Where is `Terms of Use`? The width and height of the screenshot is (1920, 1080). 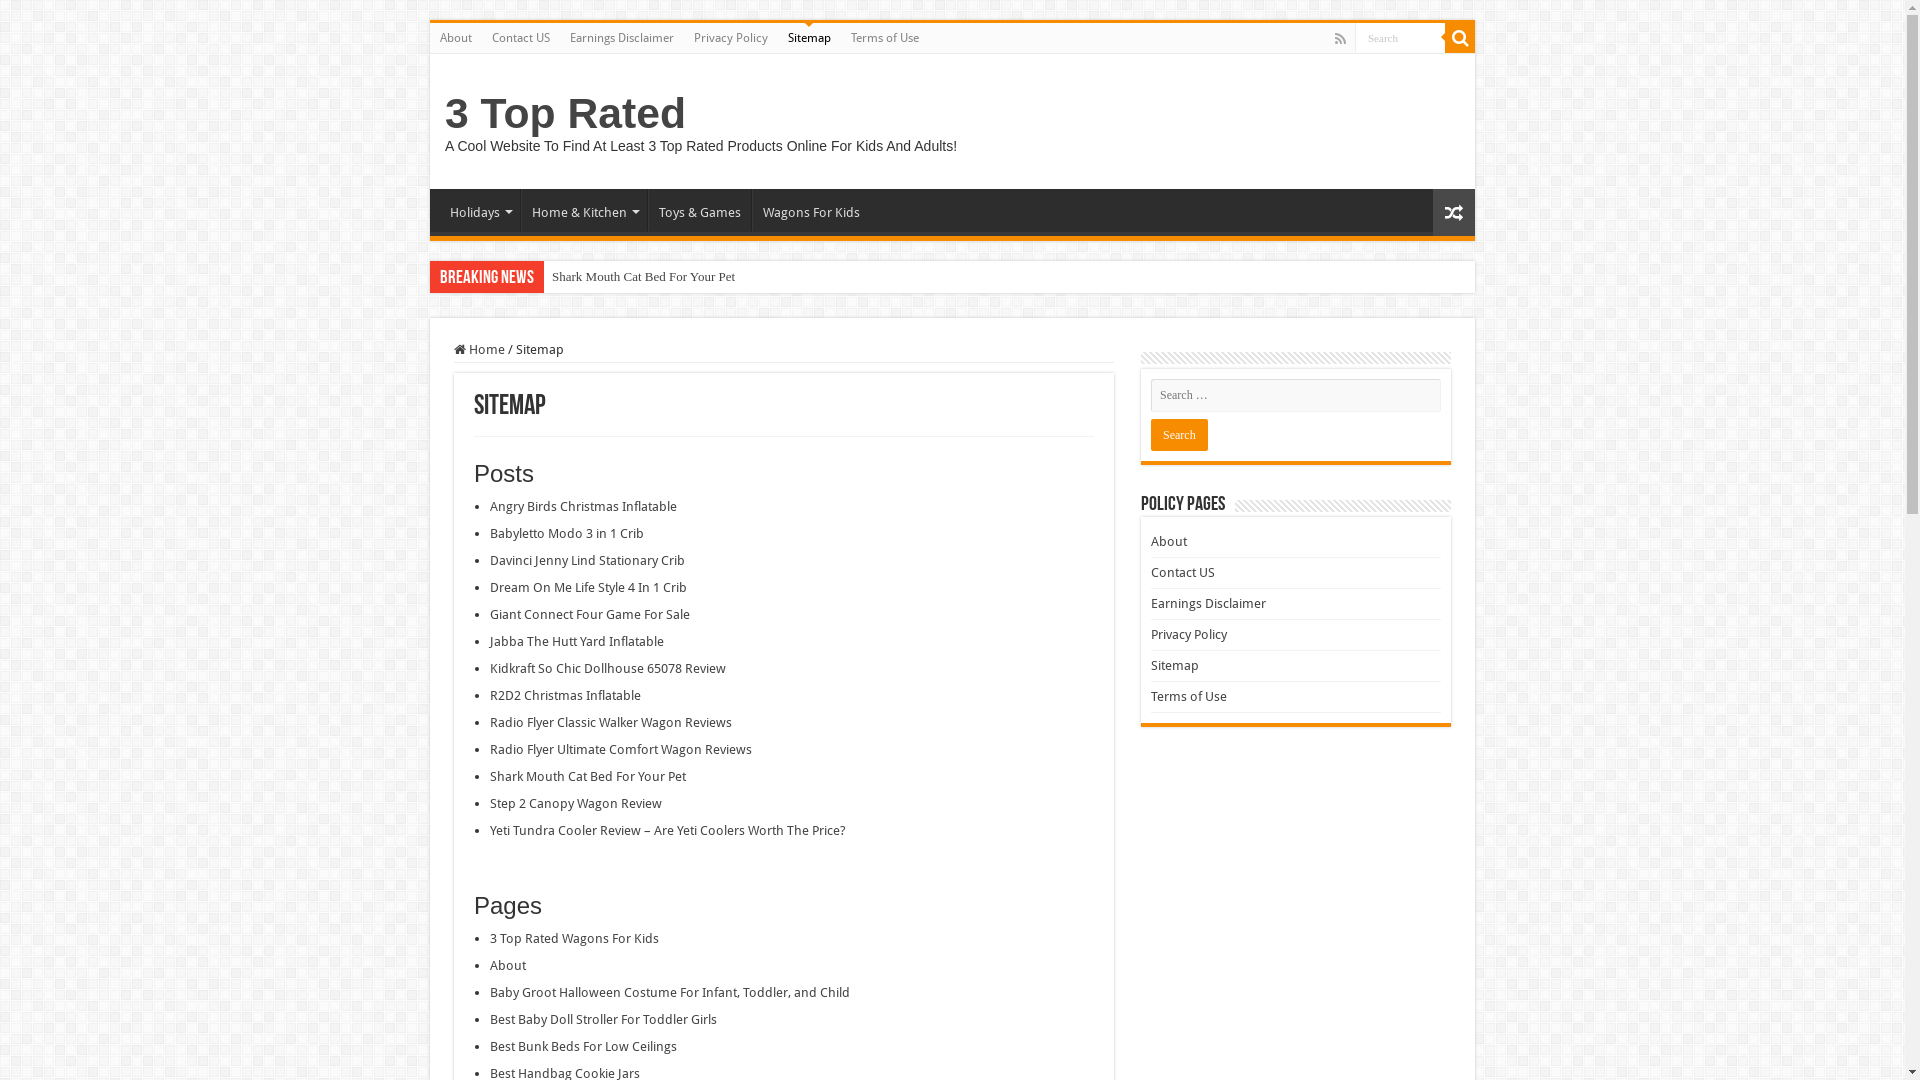
Terms of Use is located at coordinates (1189, 696).